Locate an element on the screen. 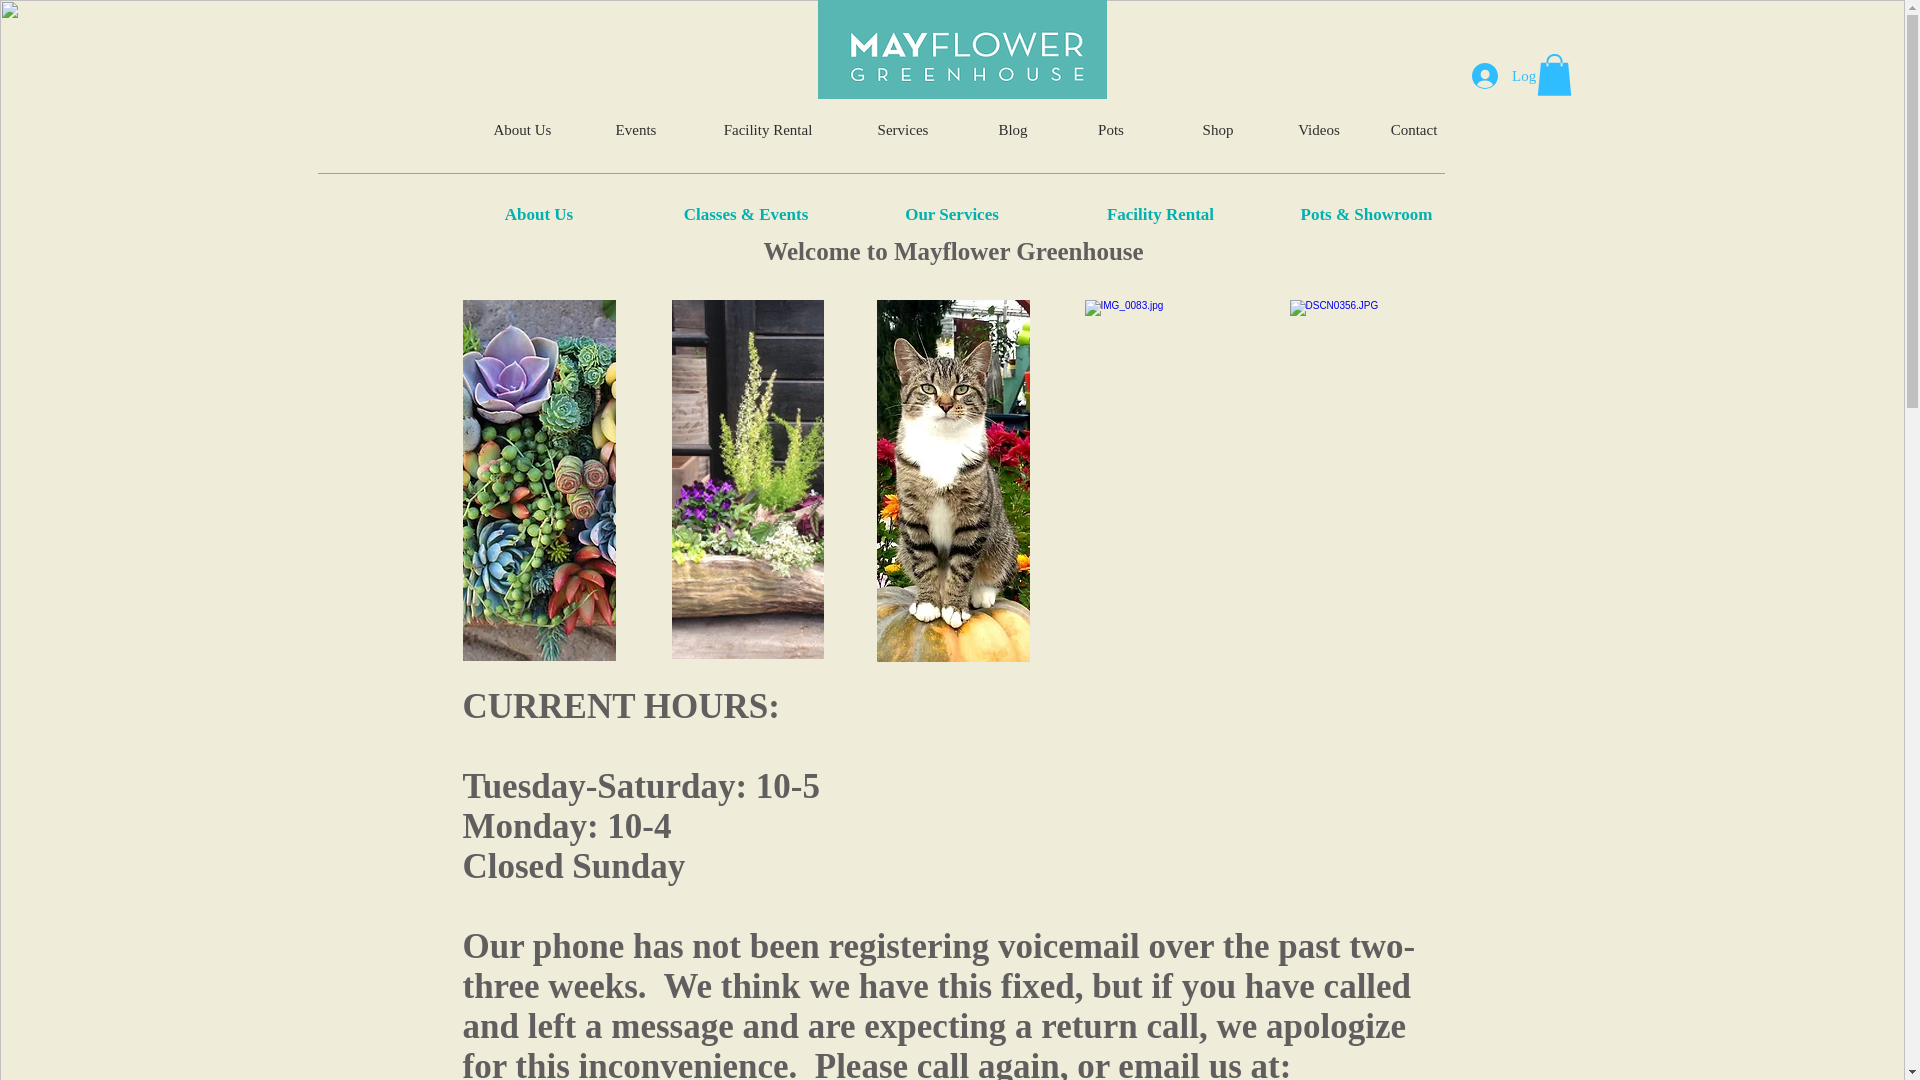 The width and height of the screenshot is (1920, 1080). Services is located at coordinates (903, 130).